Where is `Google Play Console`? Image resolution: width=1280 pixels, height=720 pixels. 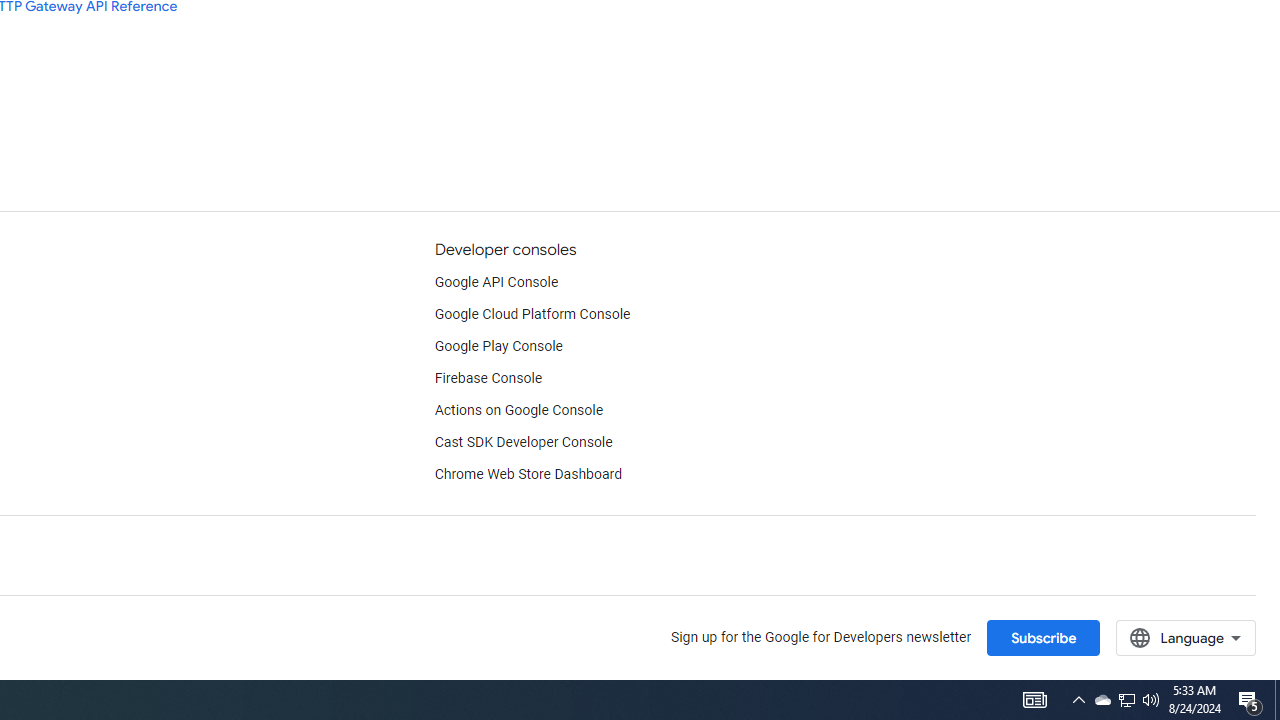 Google Play Console is located at coordinates (498, 346).